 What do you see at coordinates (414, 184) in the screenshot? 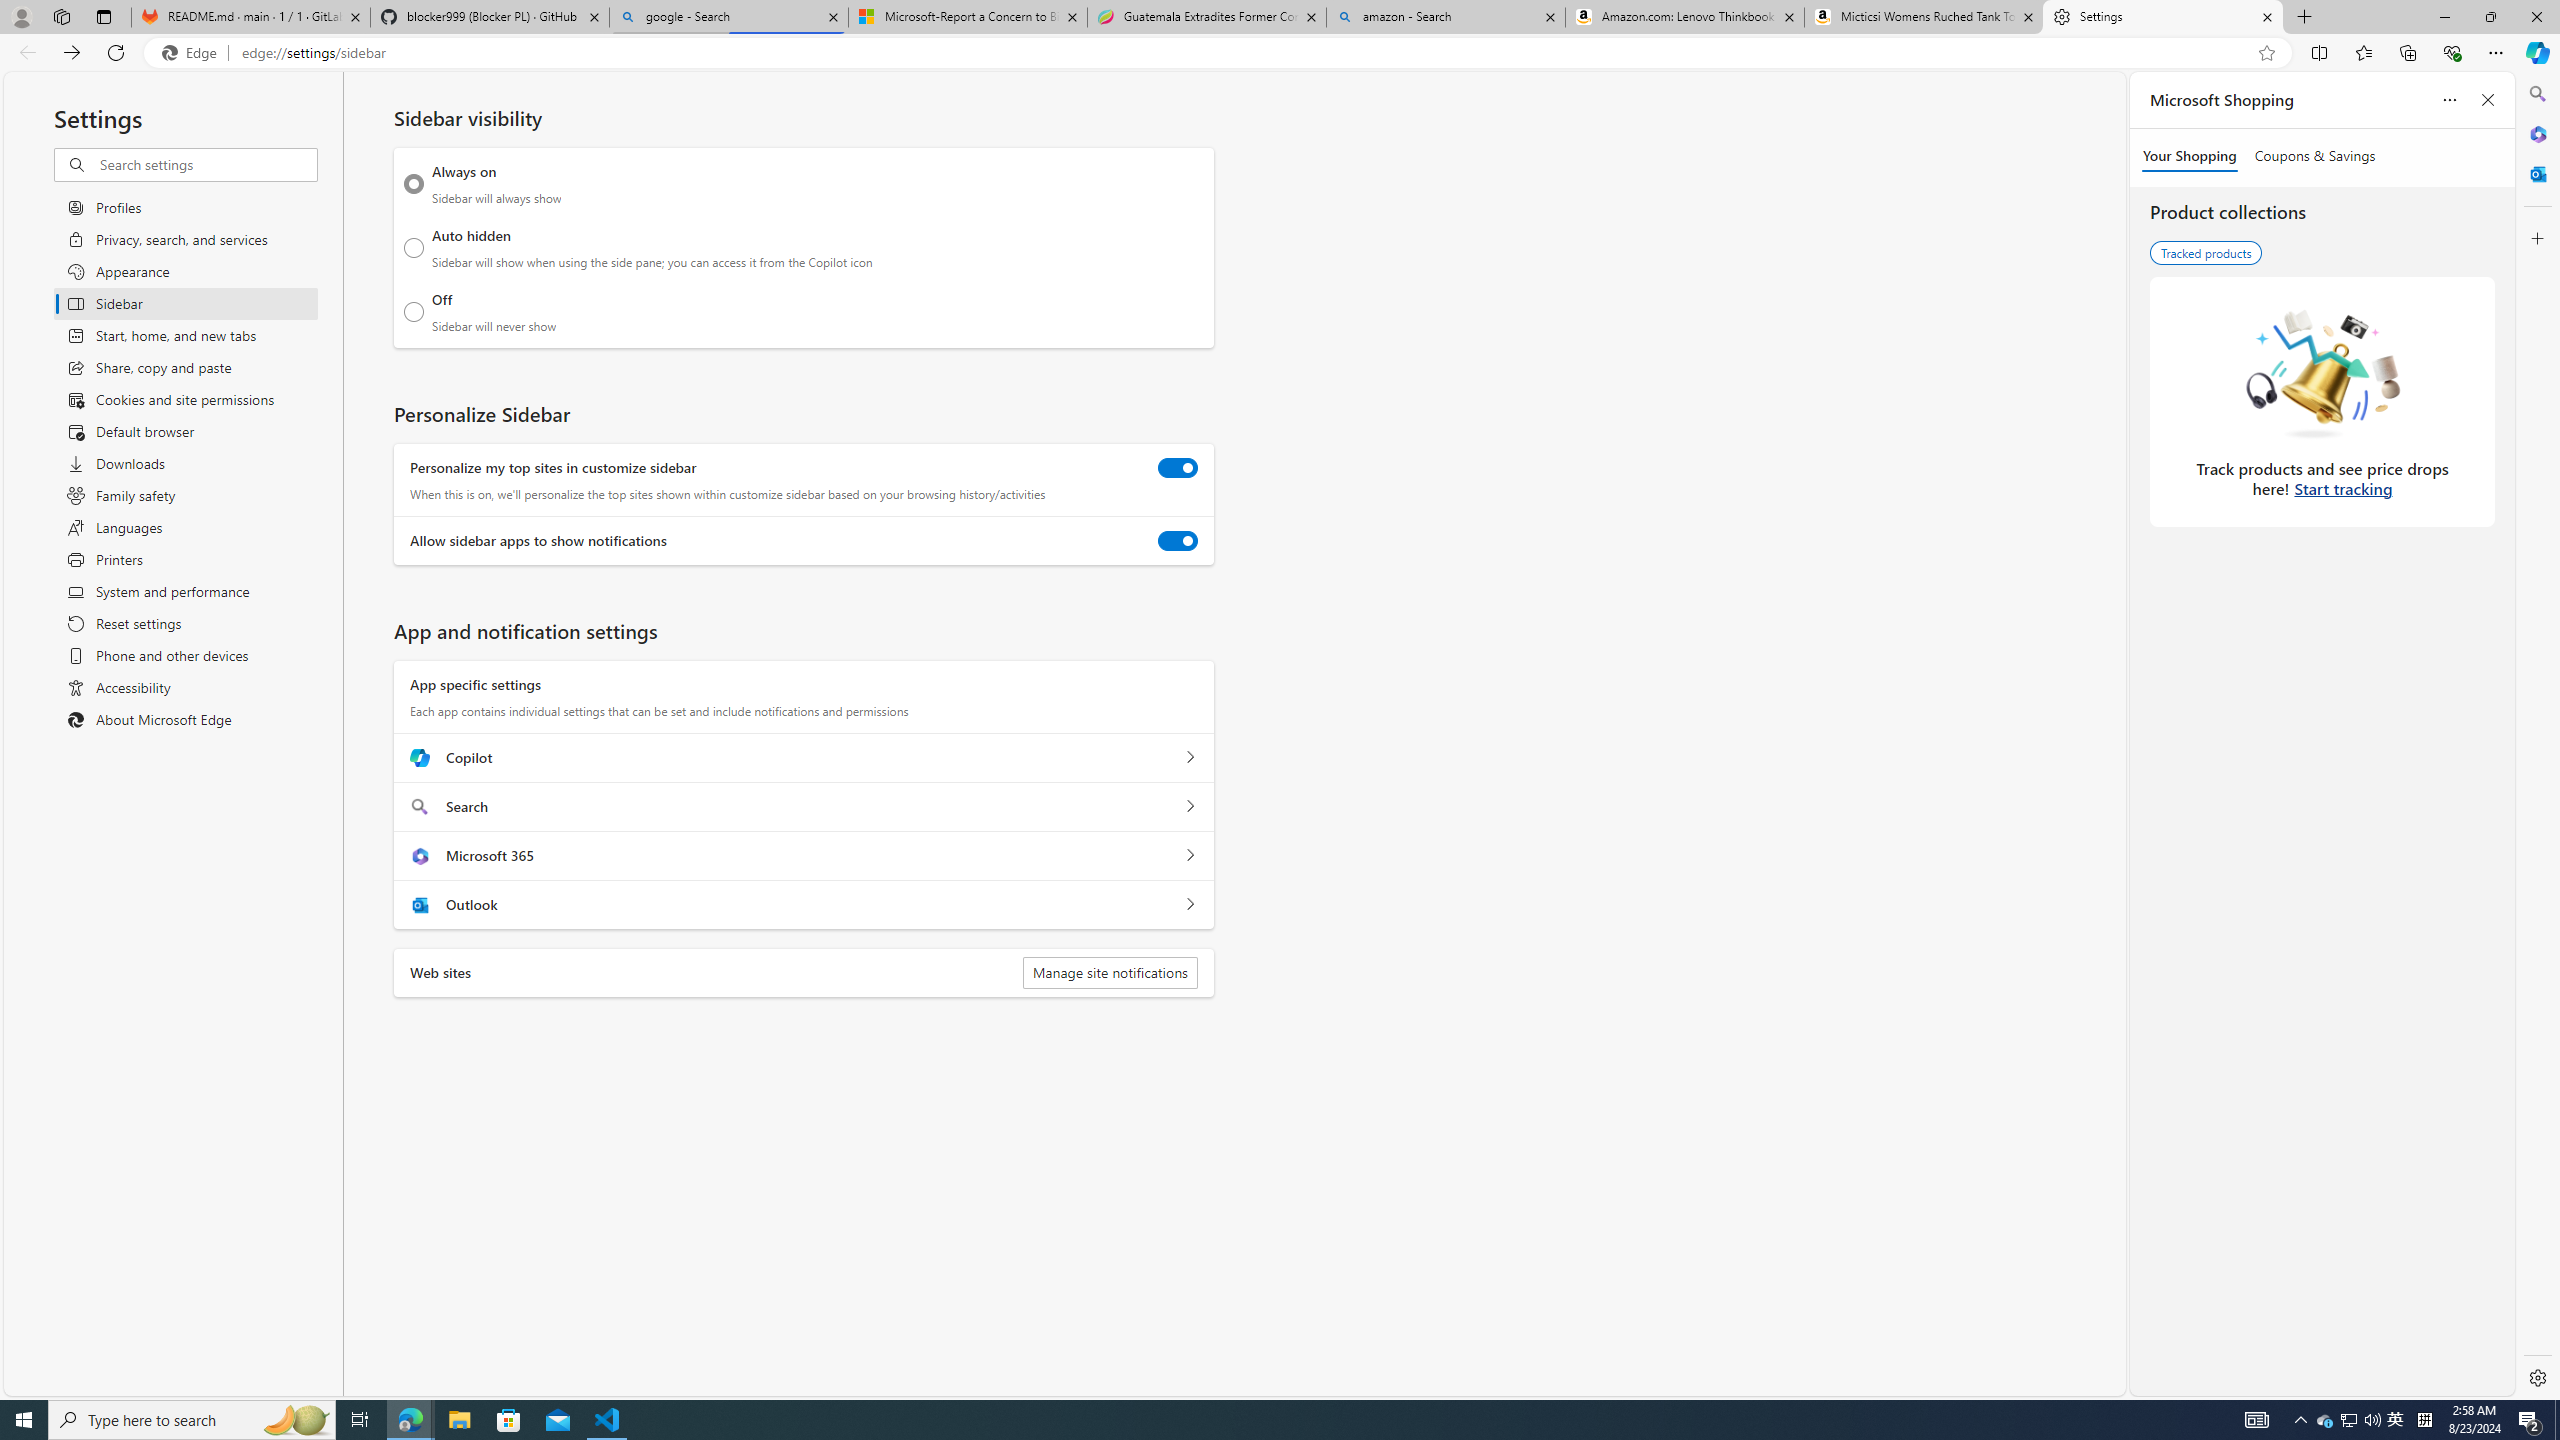
I see `Always on Sidebar will always show` at bounding box center [414, 184].